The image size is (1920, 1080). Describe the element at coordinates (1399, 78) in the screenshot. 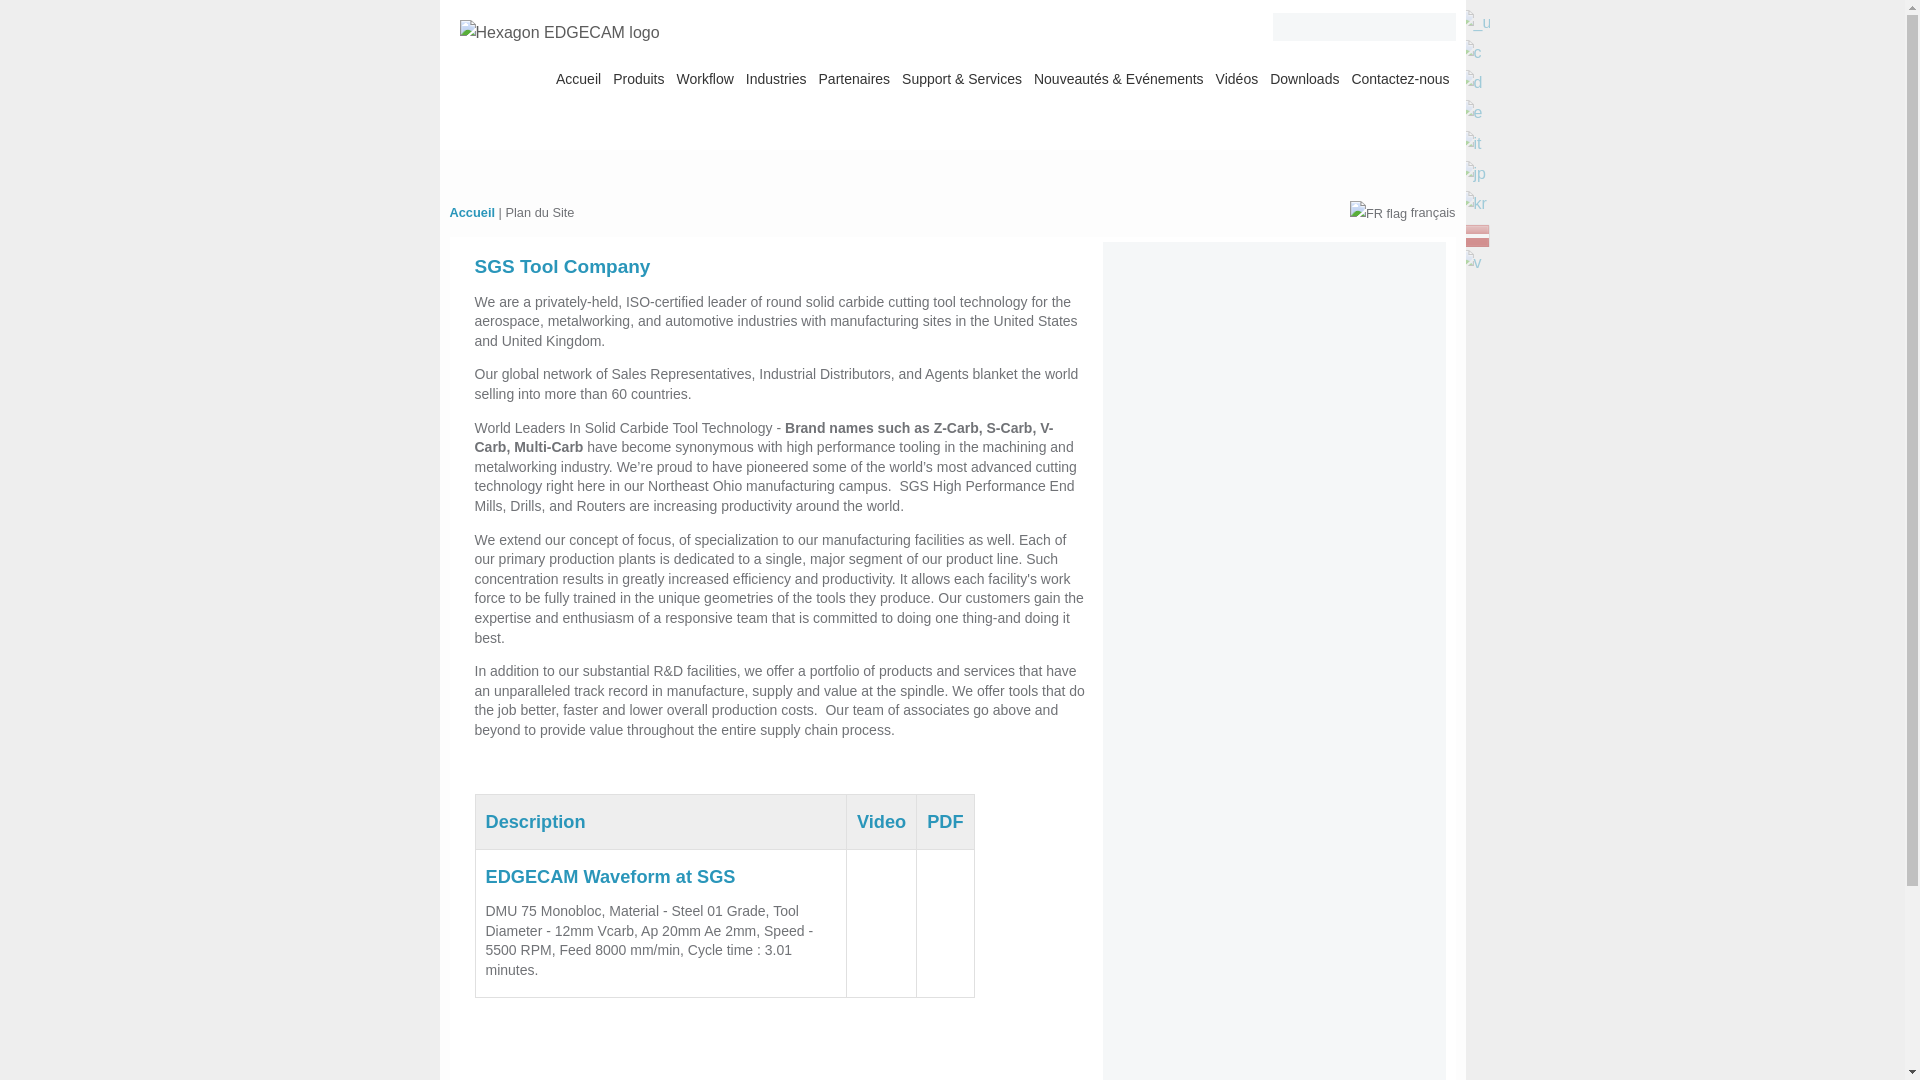

I see `Accueil` at that location.